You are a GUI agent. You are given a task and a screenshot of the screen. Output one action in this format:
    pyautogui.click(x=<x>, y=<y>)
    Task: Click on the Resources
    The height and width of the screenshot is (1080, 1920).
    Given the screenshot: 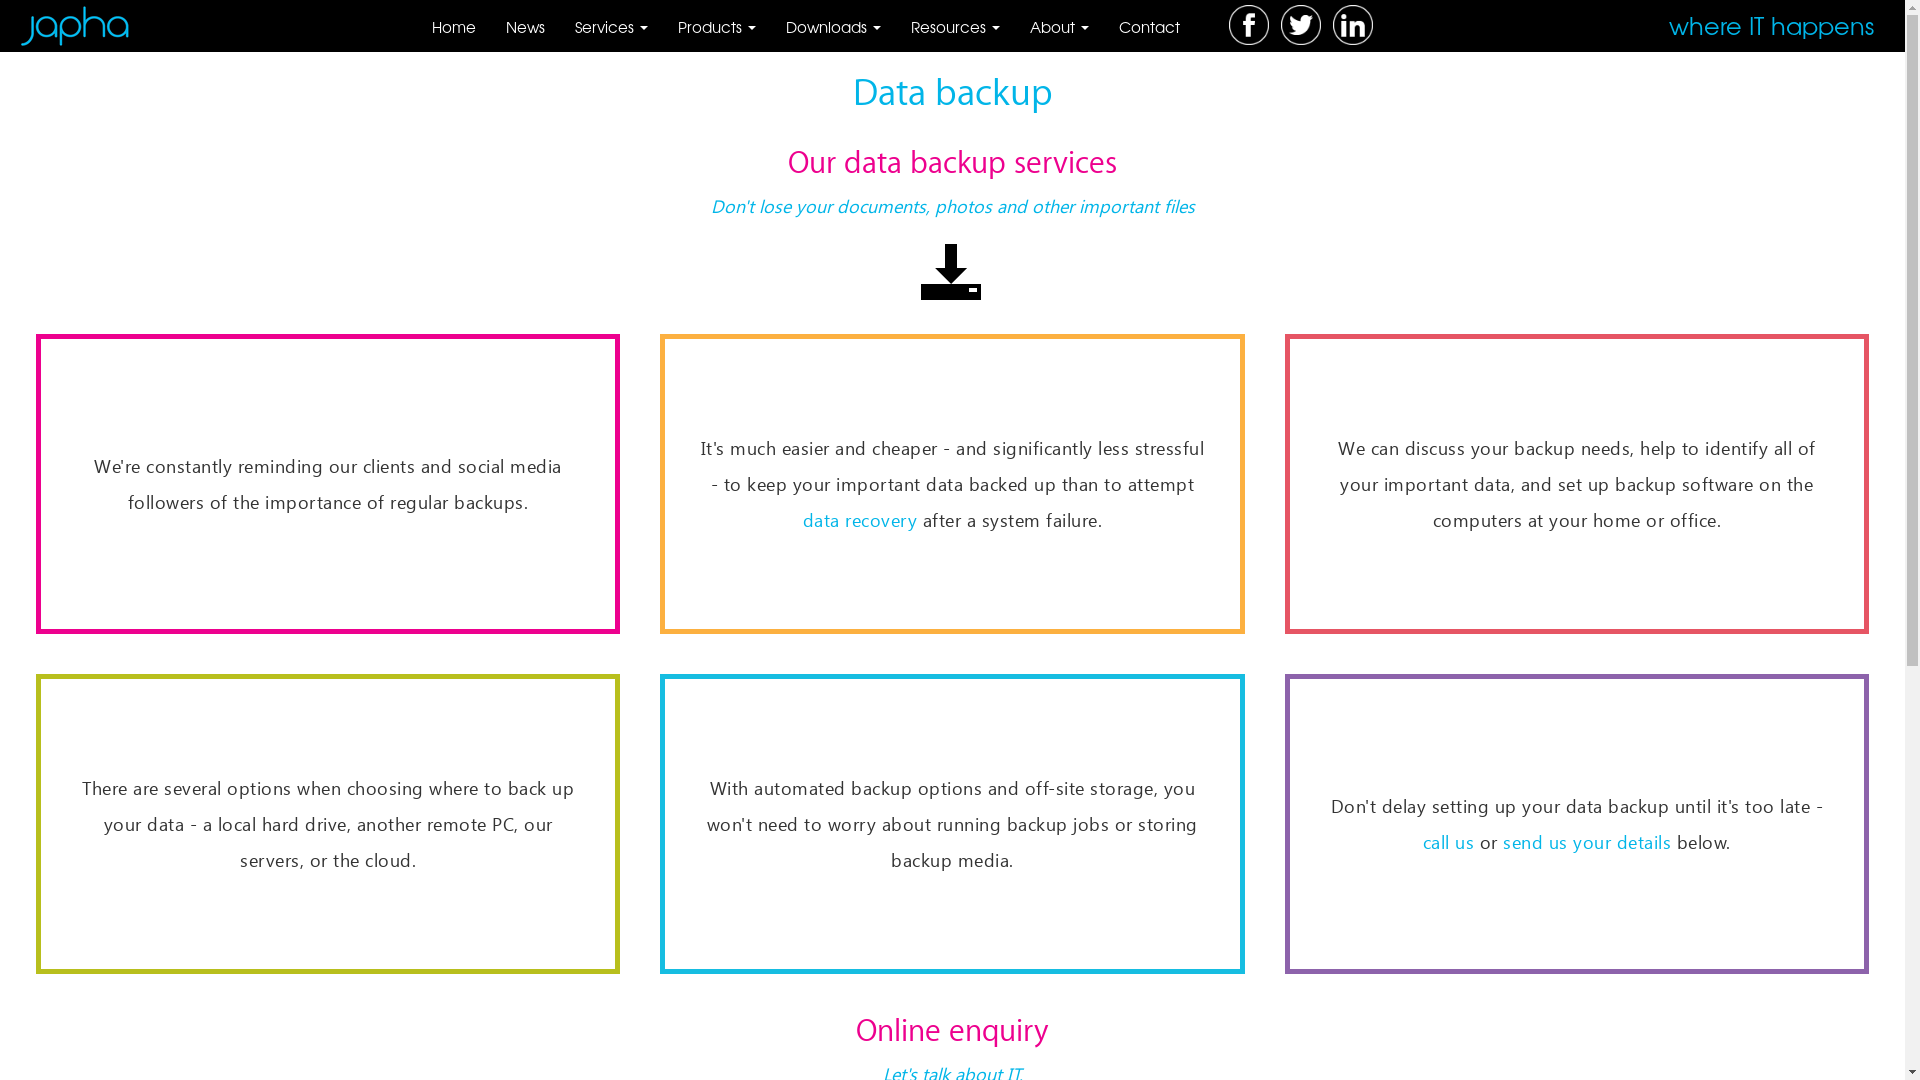 What is the action you would take?
    pyautogui.click(x=956, y=26)
    